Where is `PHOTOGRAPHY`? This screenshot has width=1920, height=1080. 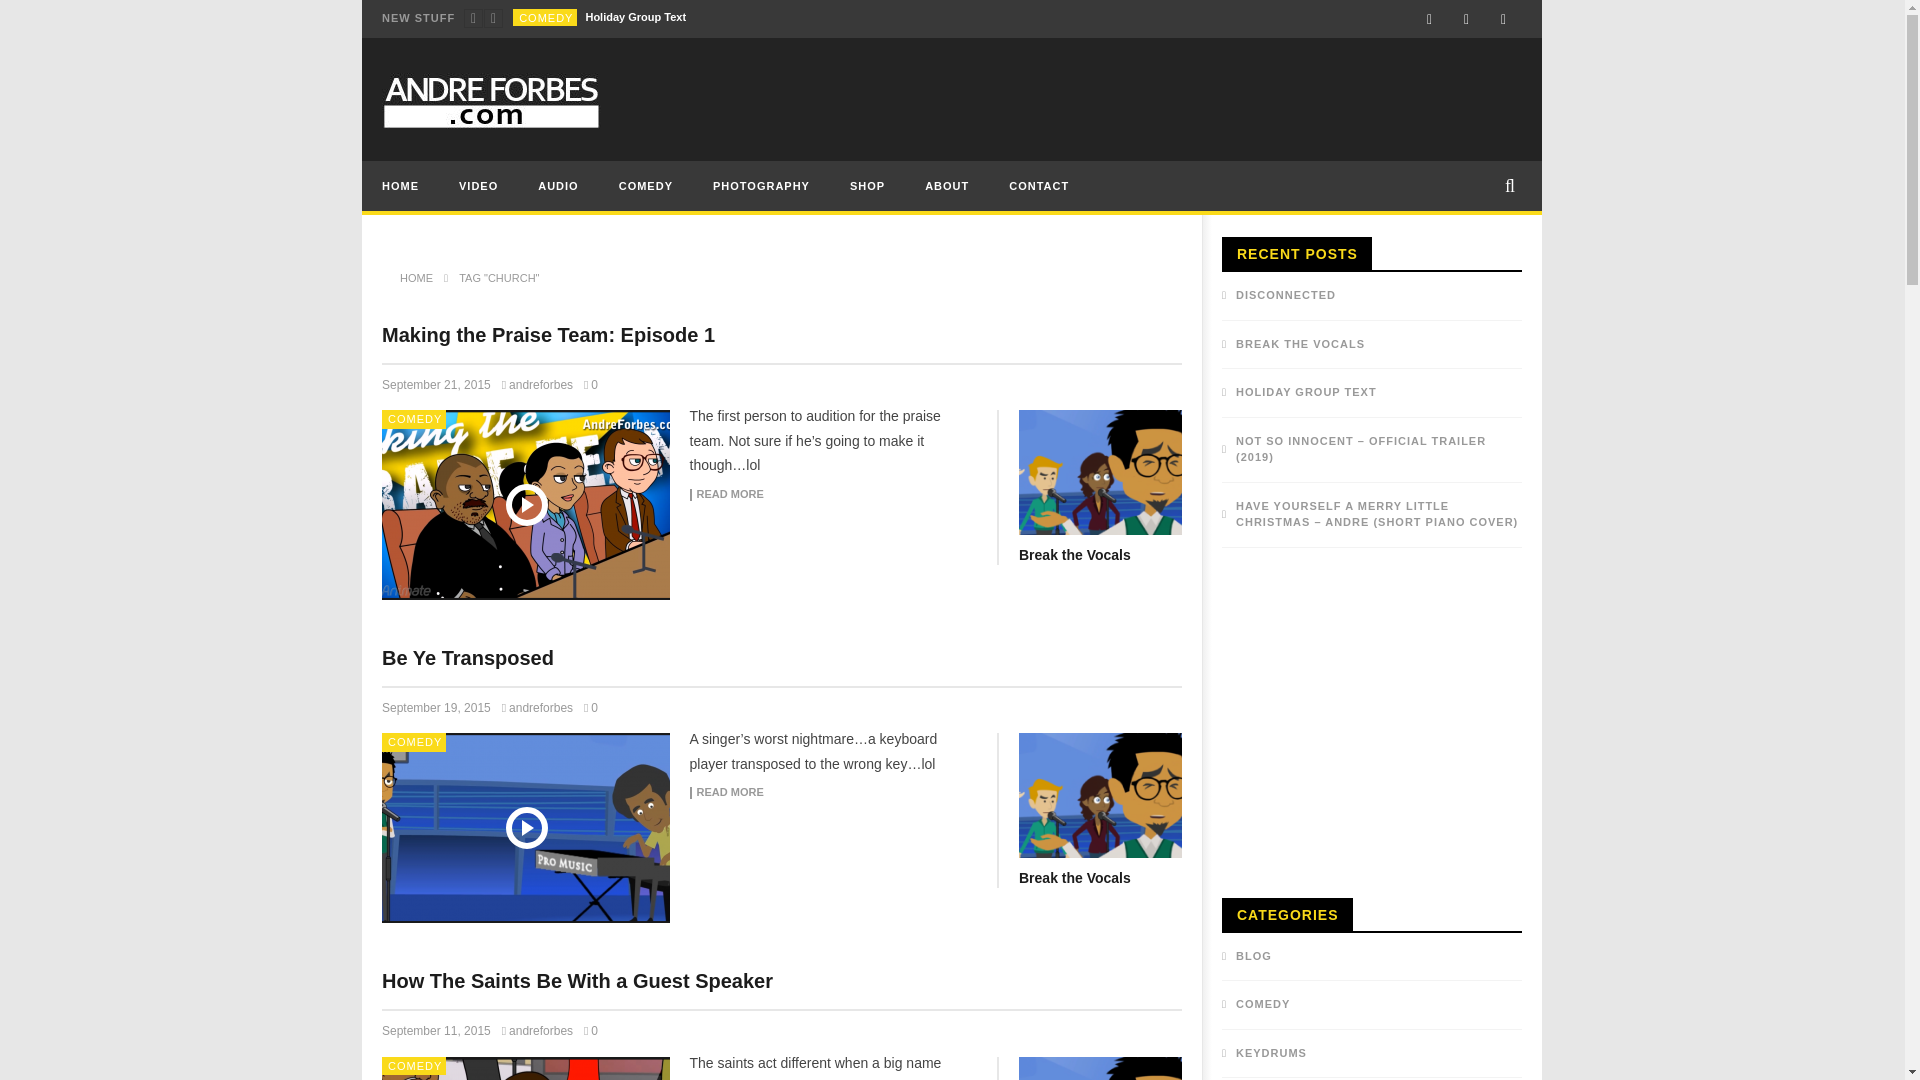
PHOTOGRAPHY is located at coordinates (761, 185).